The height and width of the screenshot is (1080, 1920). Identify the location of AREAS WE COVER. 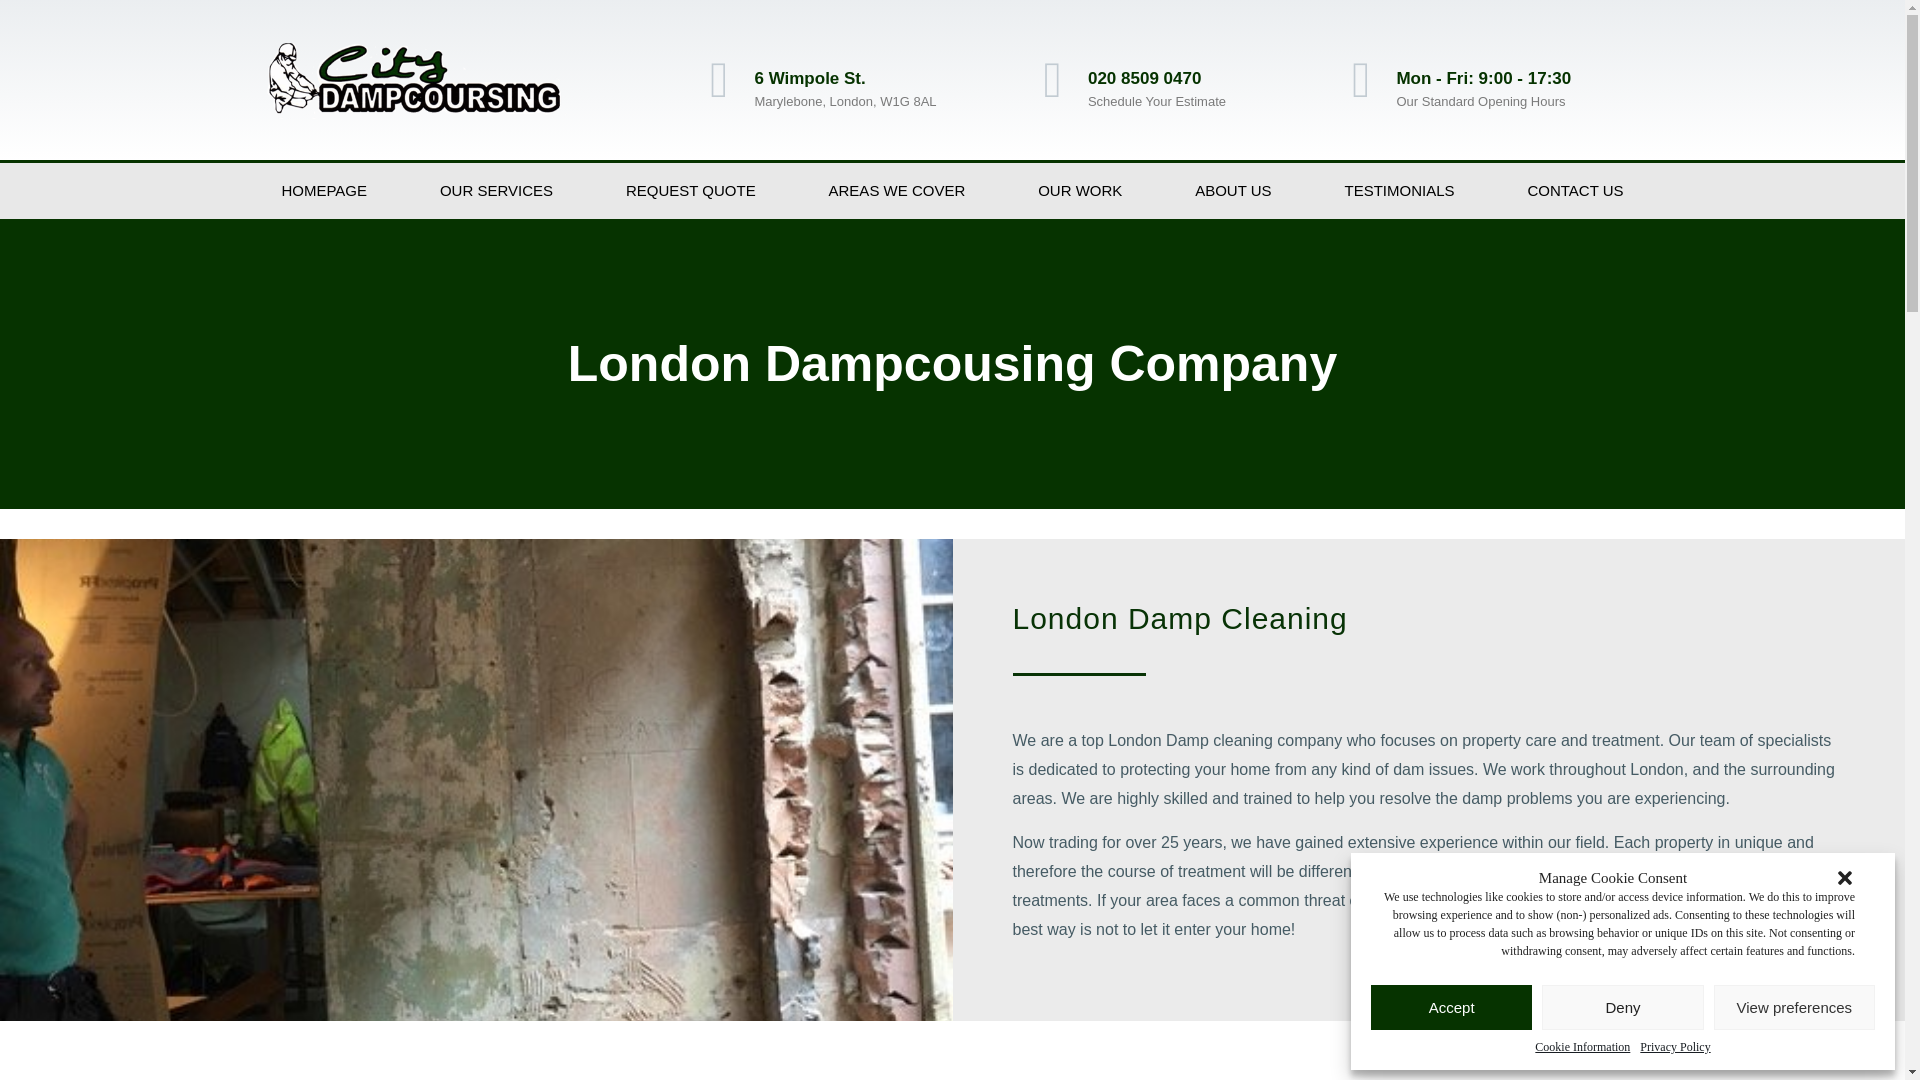
(896, 191).